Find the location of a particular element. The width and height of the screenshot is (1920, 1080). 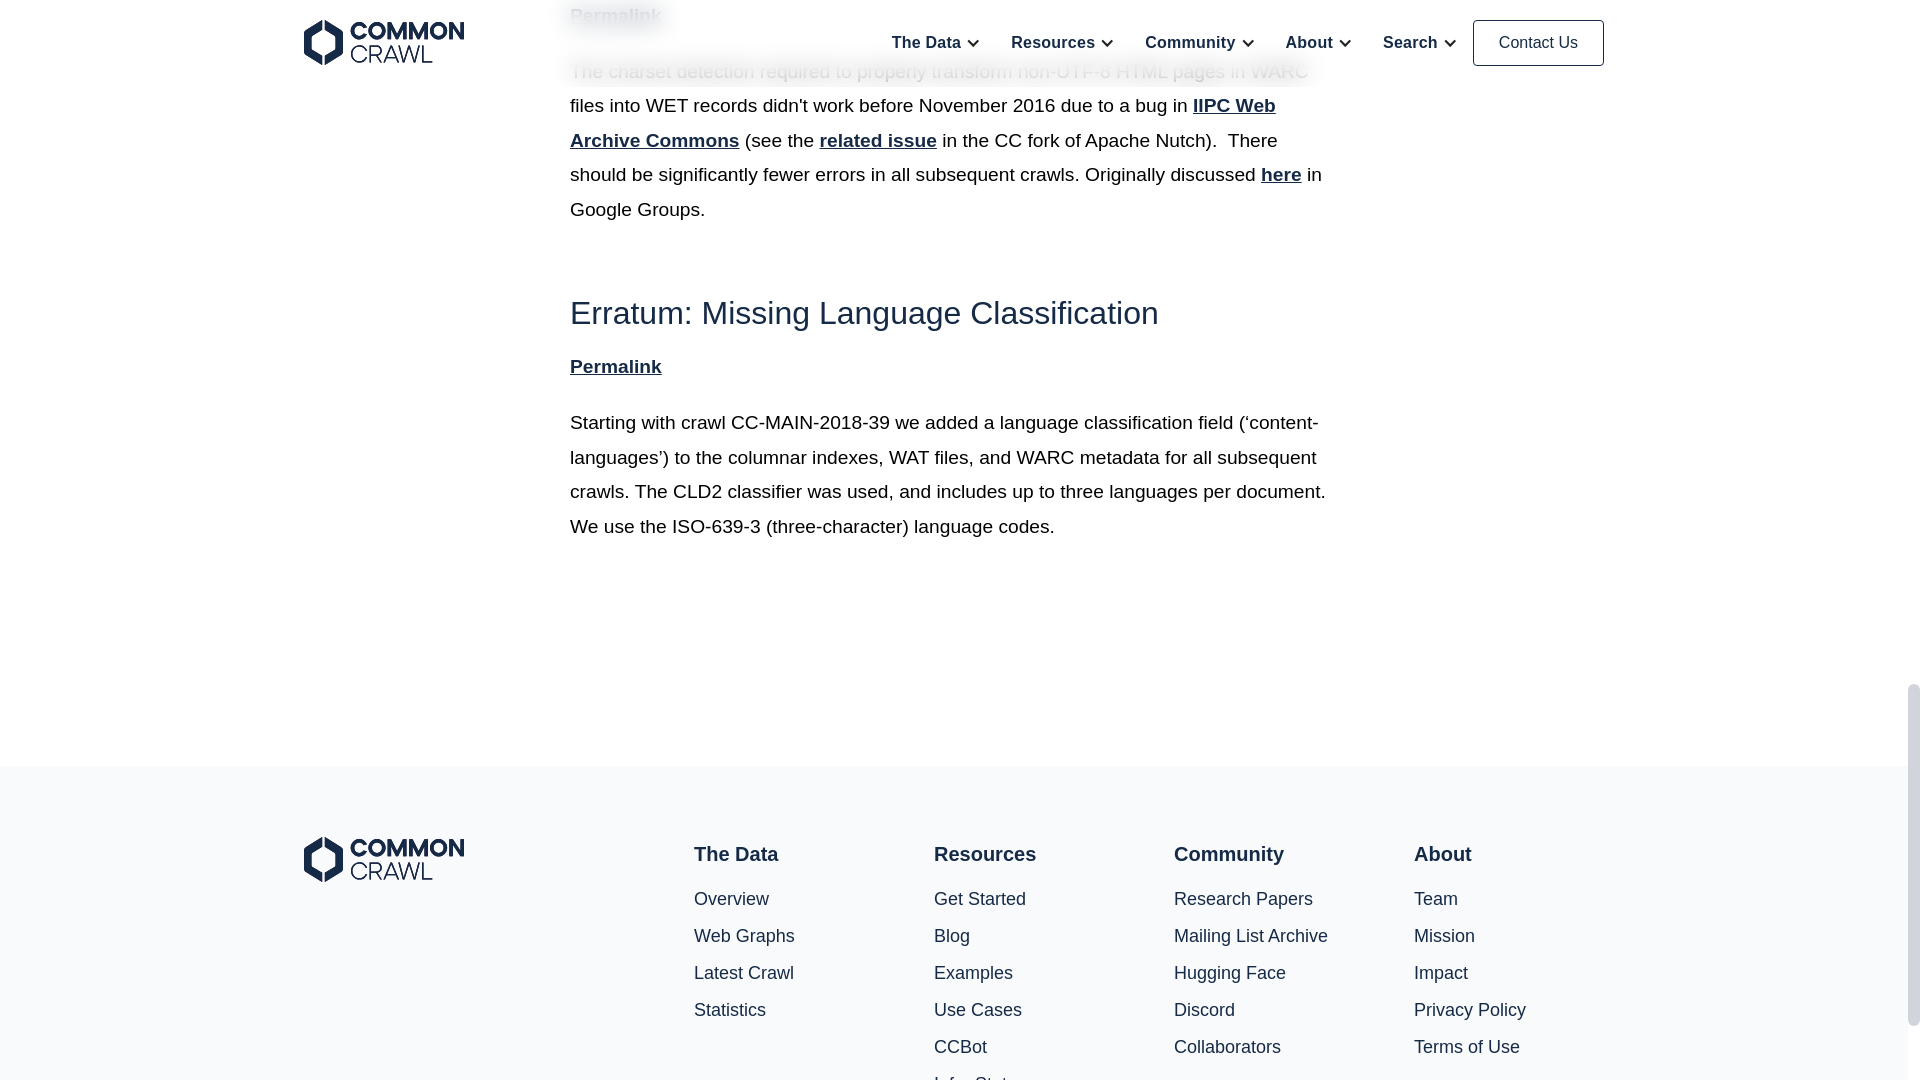

here is located at coordinates (1281, 174).